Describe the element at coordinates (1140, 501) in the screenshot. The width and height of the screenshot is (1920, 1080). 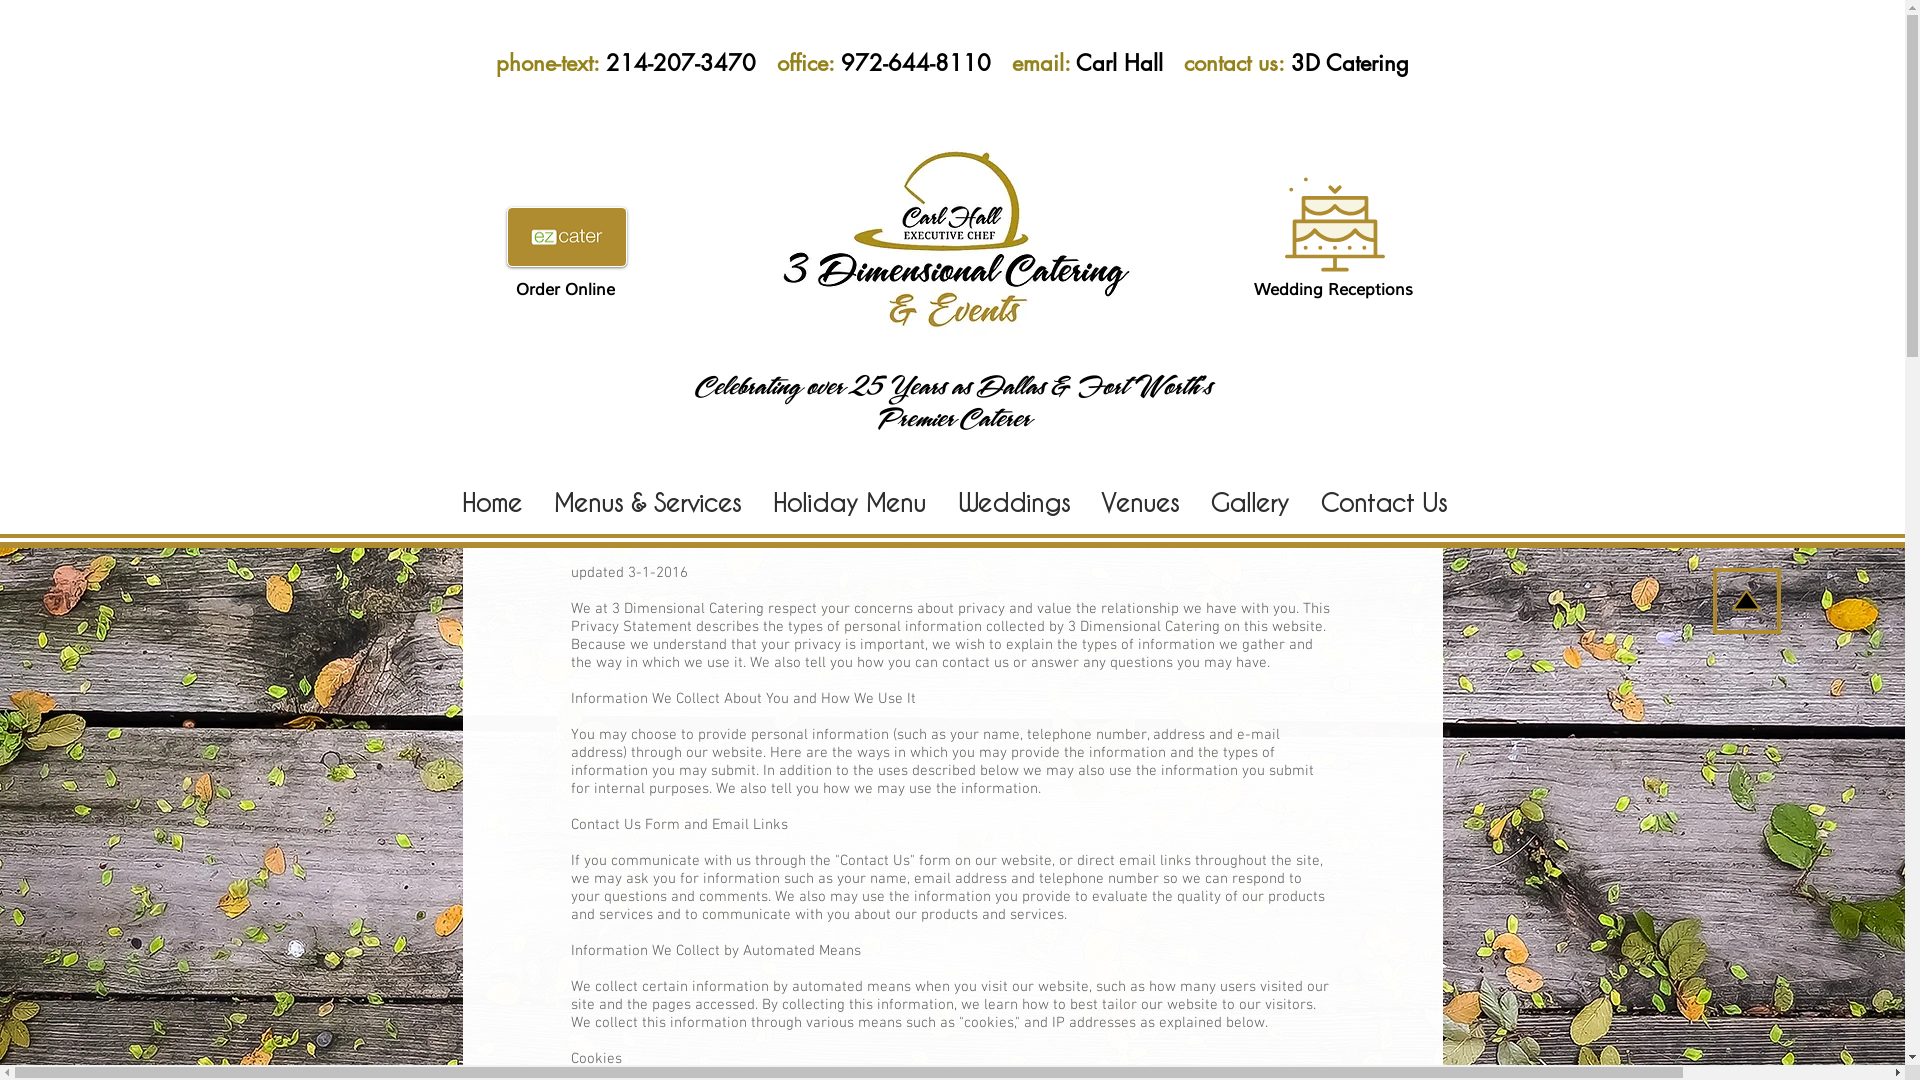
I see `Venues` at that location.